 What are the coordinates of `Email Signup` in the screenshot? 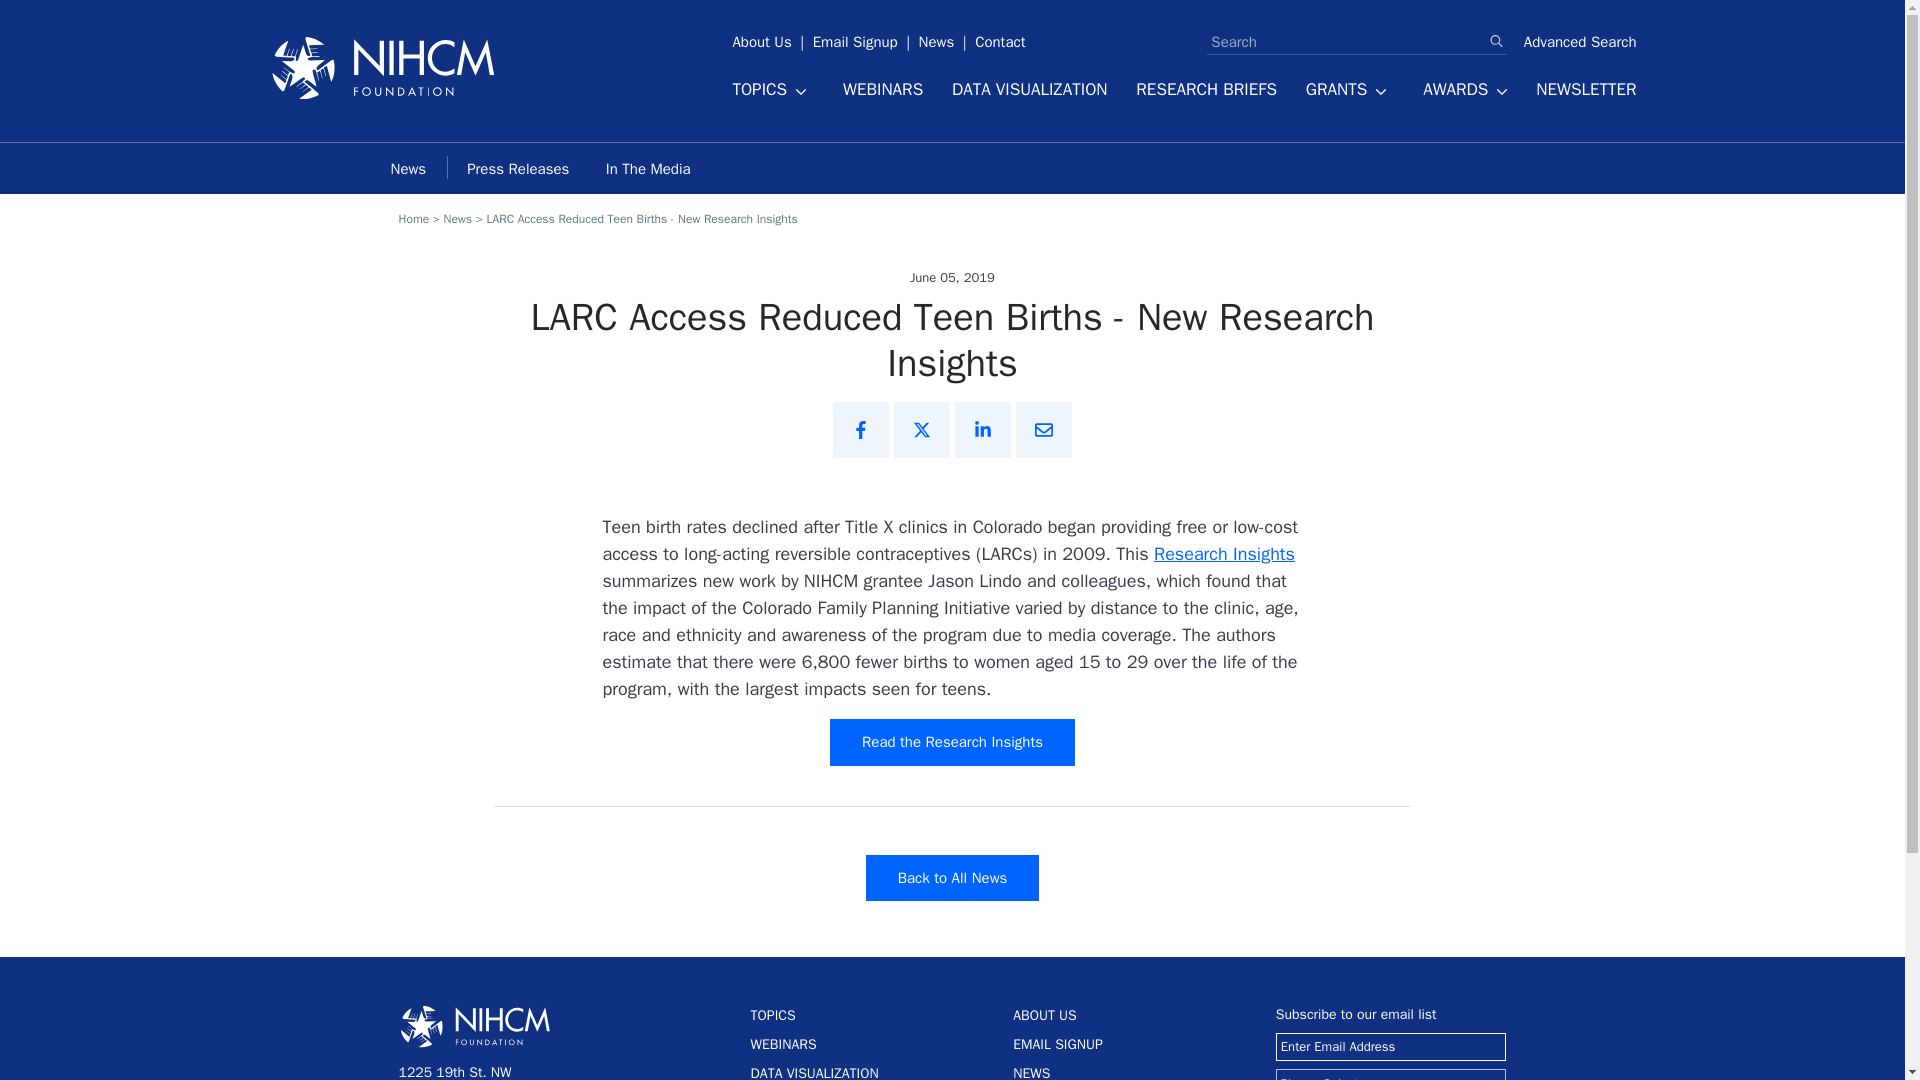 It's located at (855, 34).